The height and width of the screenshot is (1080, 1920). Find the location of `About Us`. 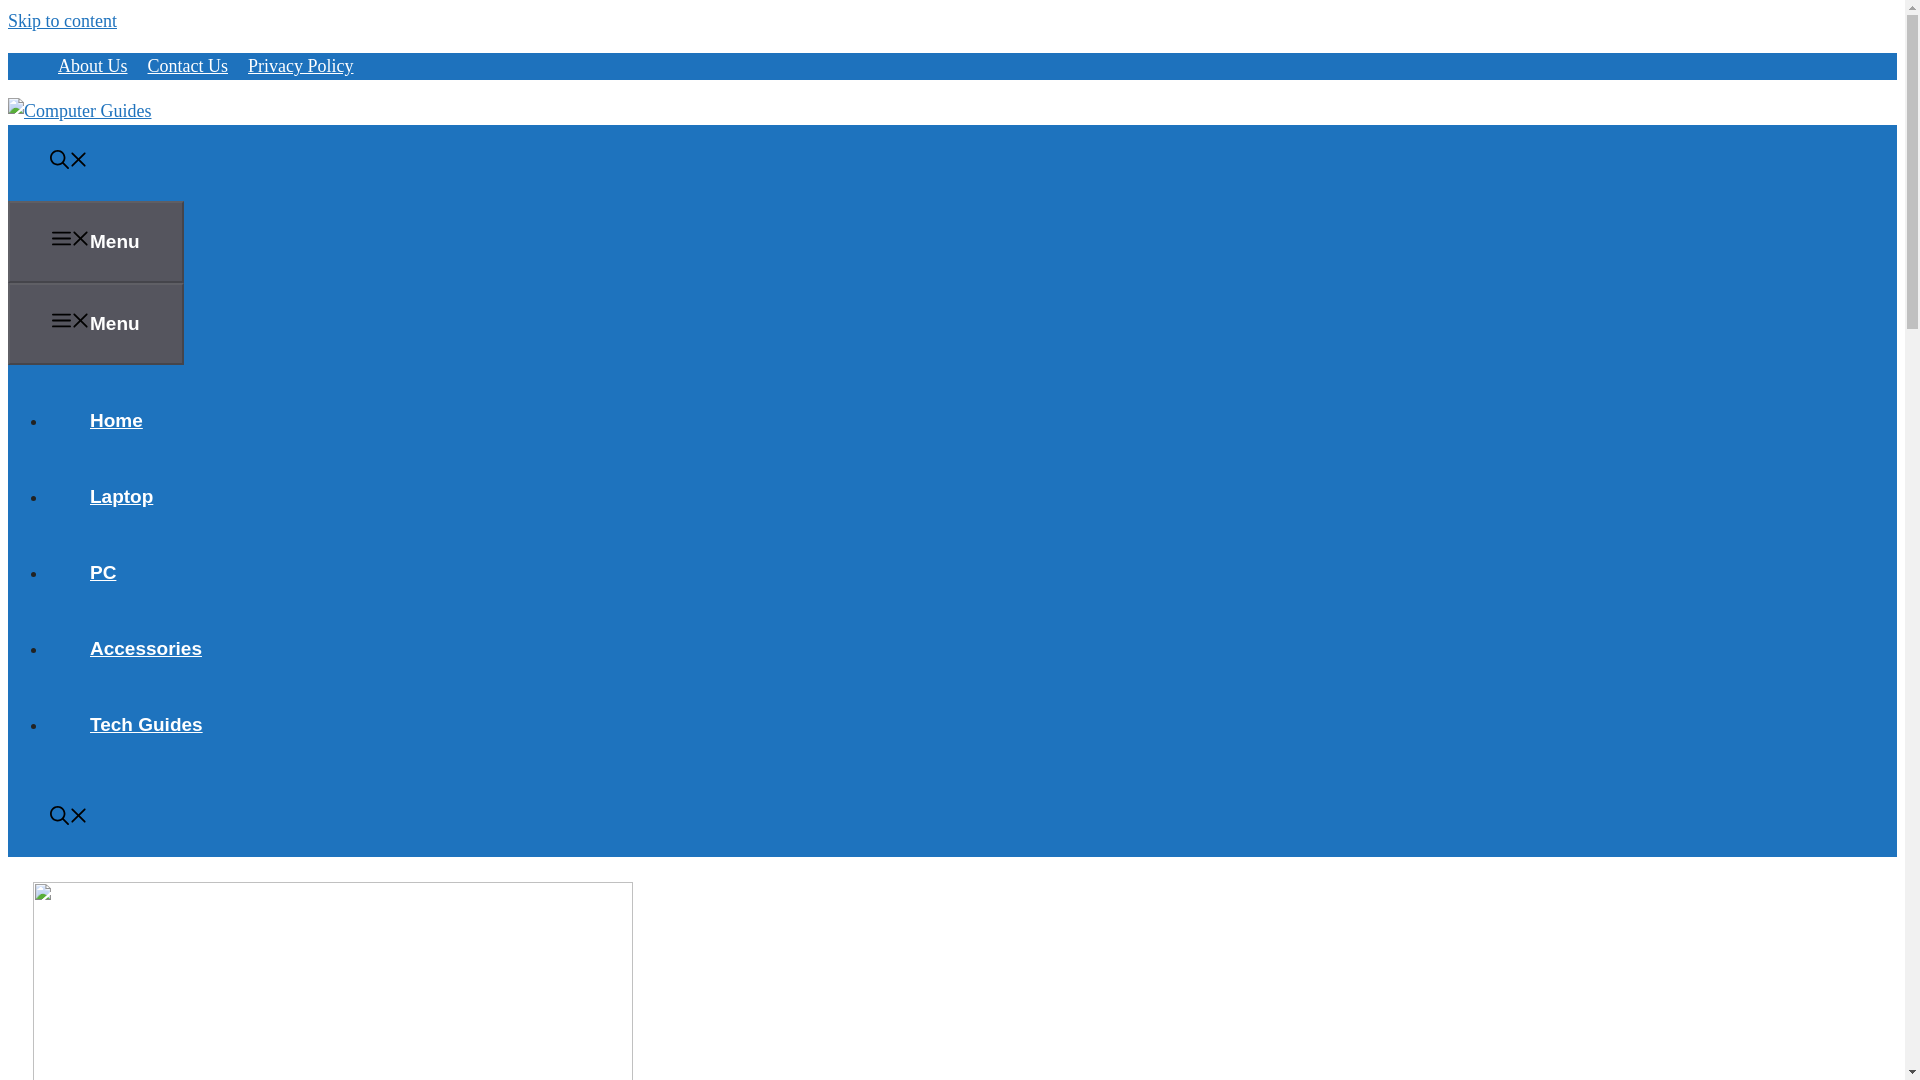

About Us is located at coordinates (92, 66).